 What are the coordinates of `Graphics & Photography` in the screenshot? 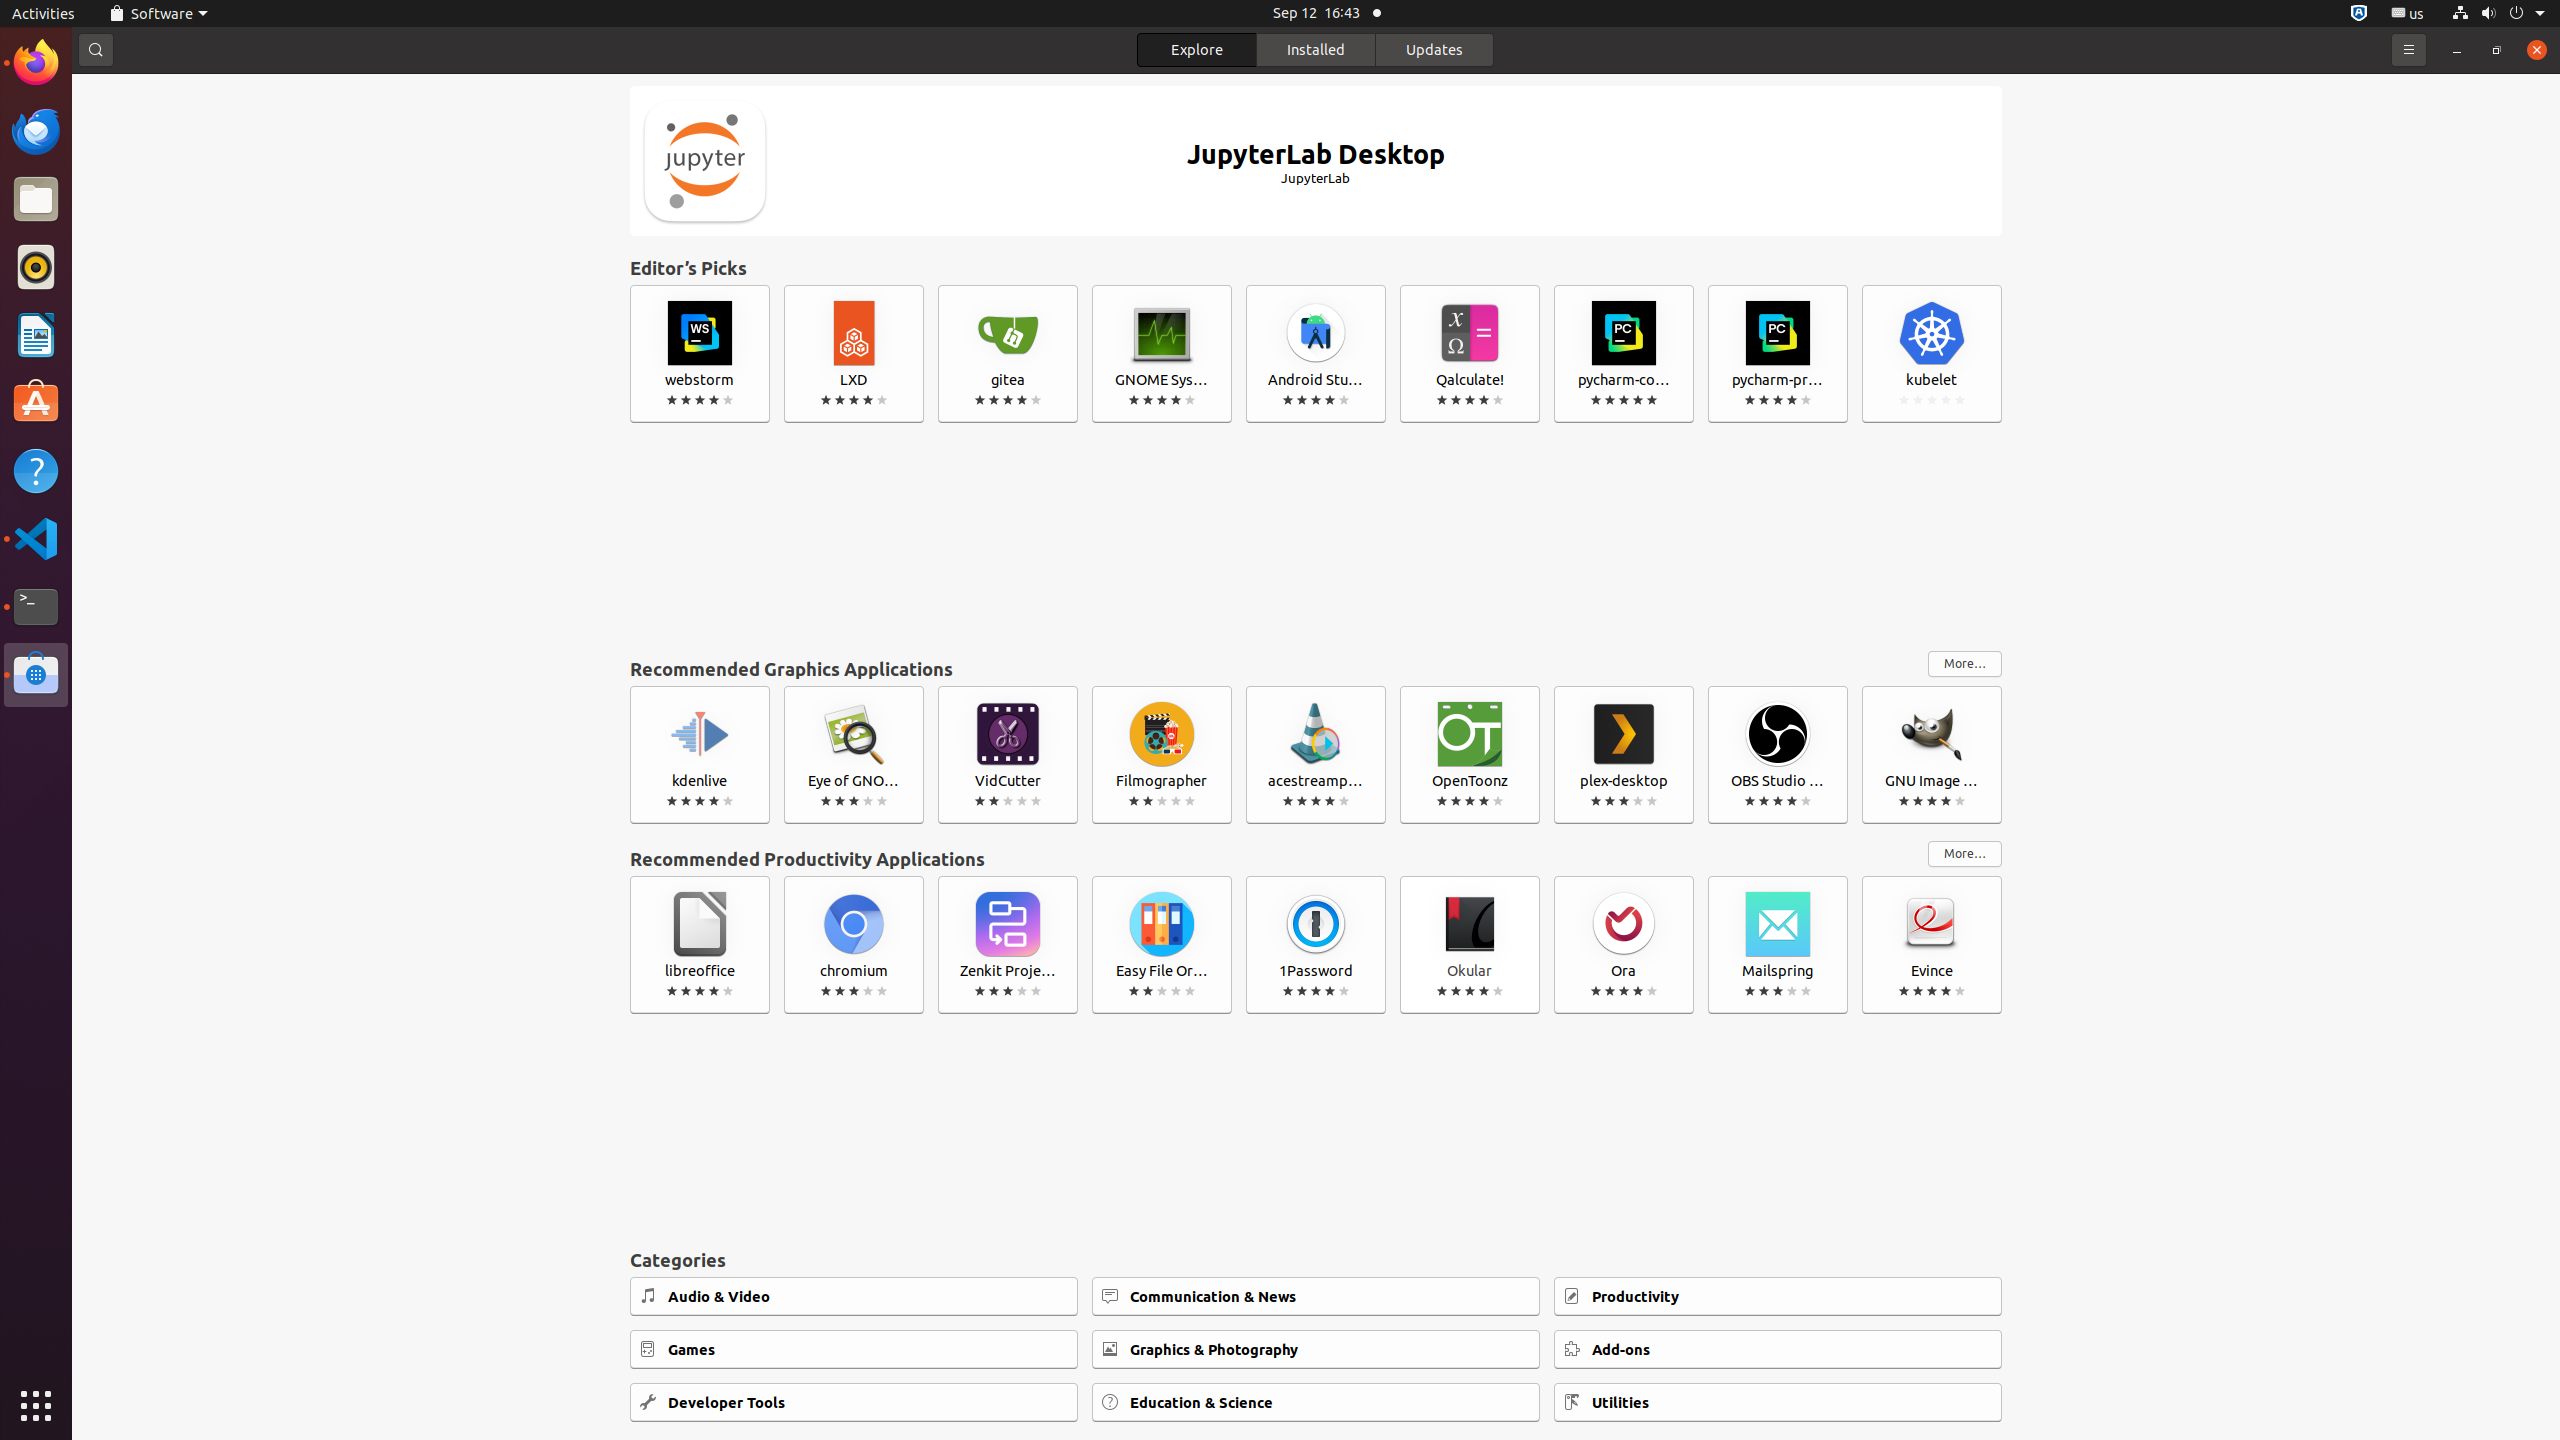 It's located at (1316, 1350).